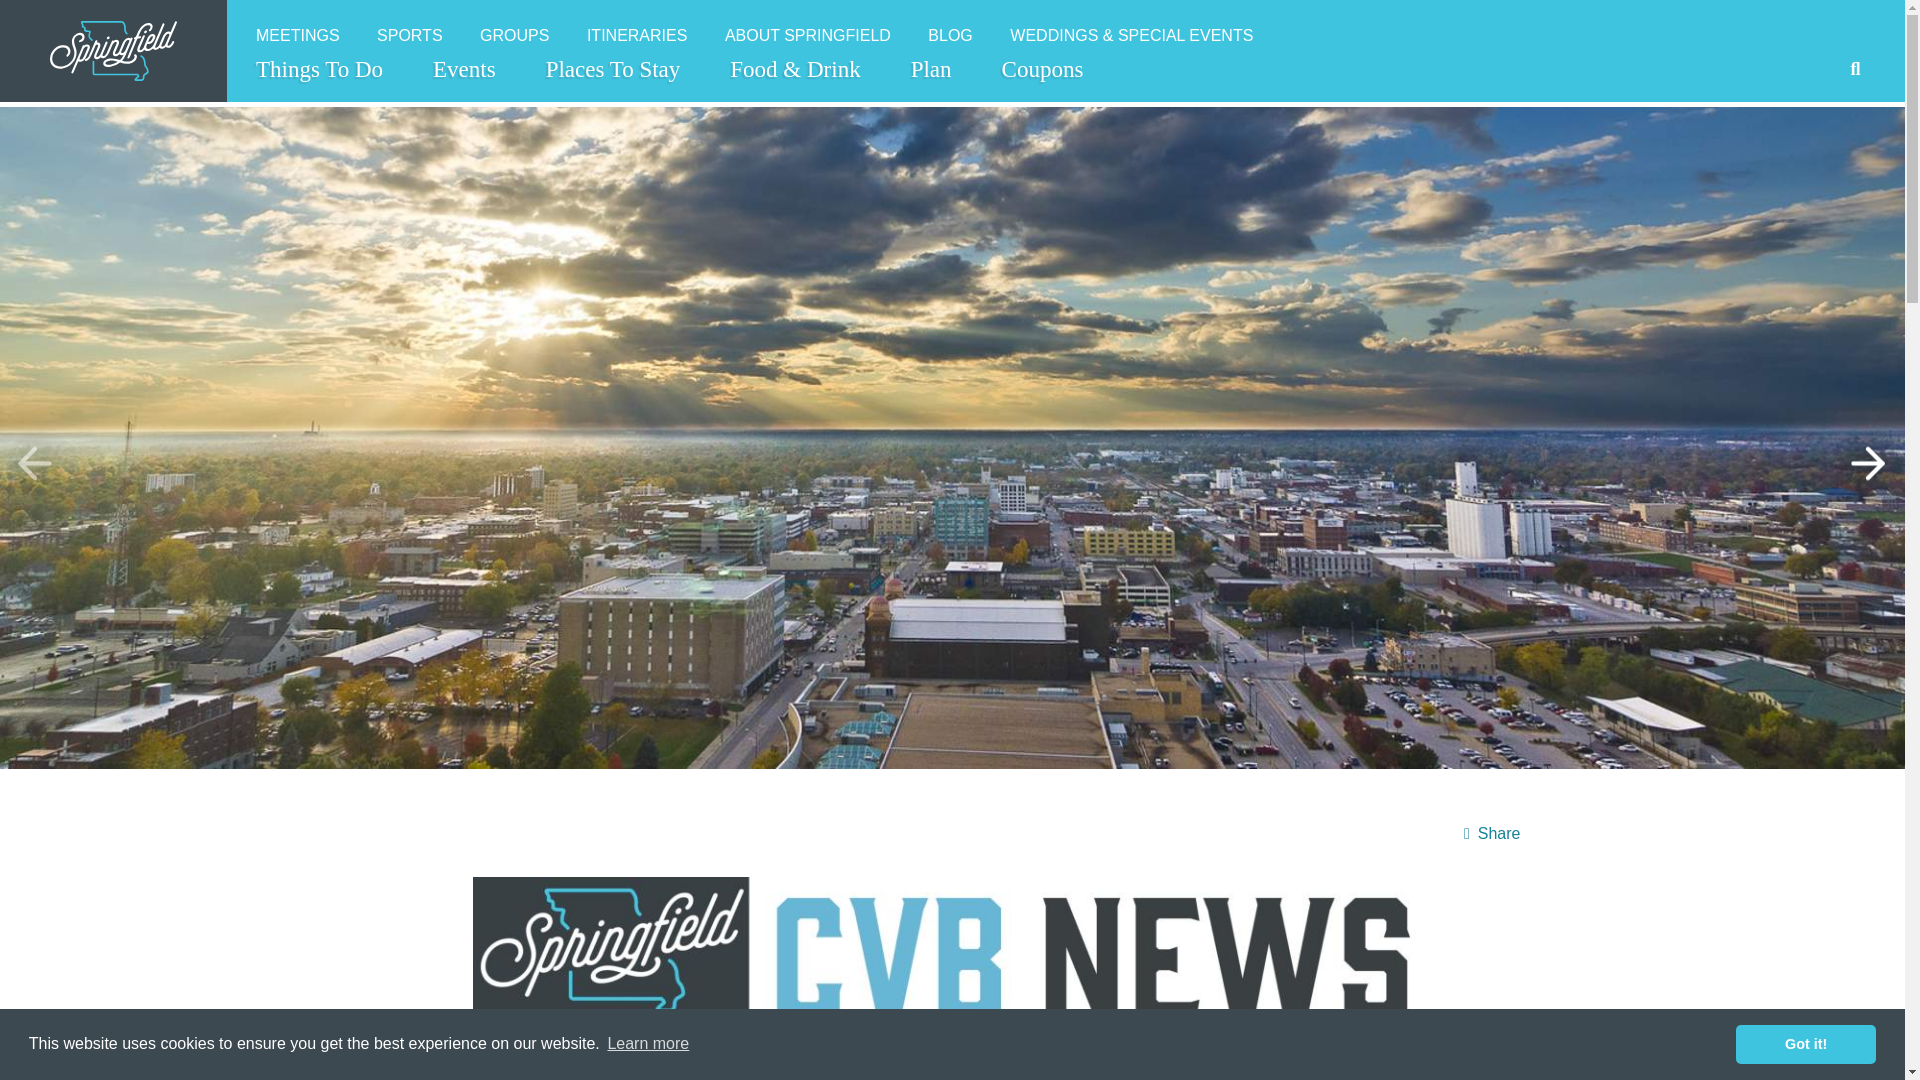 Image resolution: width=1920 pixels, height=1080 pixels. What do you see at coordinates (808, 35) in the screenshot?
I see `ABOUT SPRINGFIELD` at bounding box center [808, 35].